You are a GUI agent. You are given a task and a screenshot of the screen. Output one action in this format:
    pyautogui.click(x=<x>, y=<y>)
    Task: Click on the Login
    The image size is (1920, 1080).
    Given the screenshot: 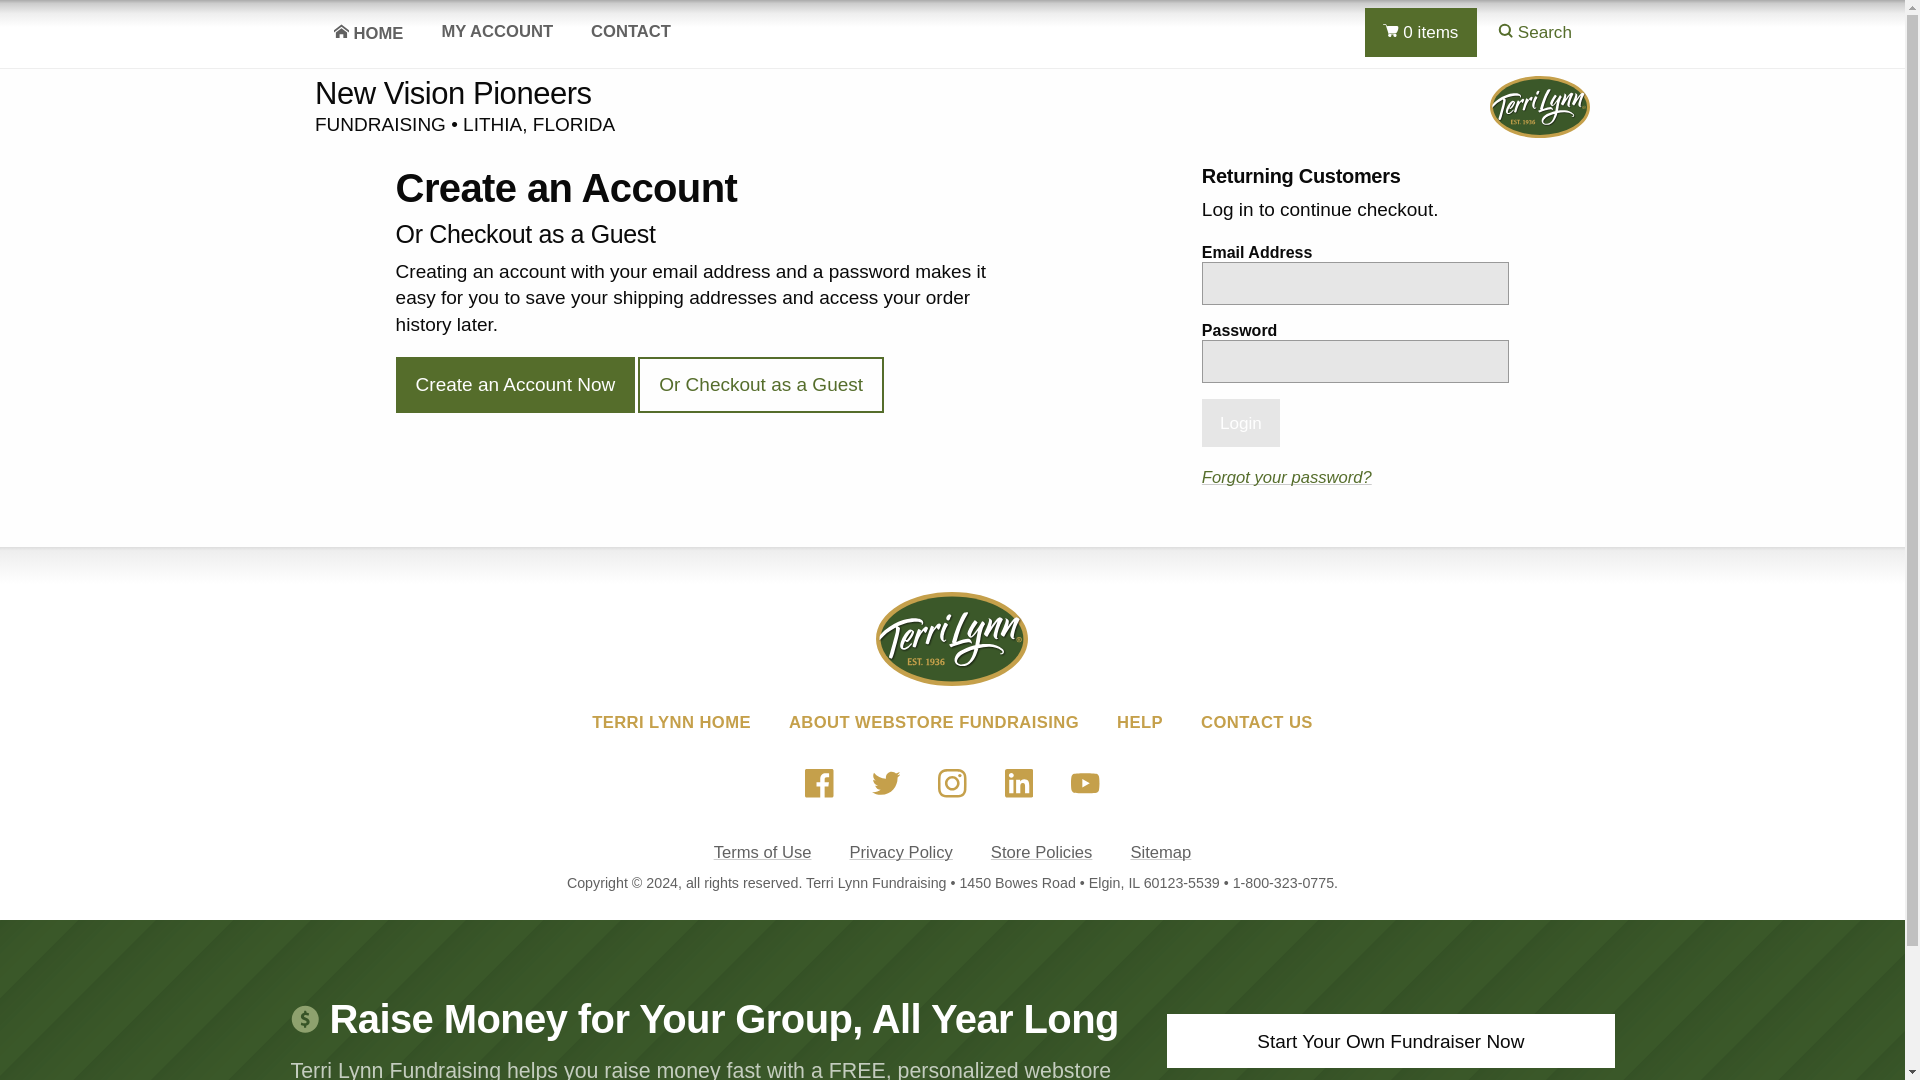 What is the action you would take?
    pyautogui.click(x=1240, y=422)
    